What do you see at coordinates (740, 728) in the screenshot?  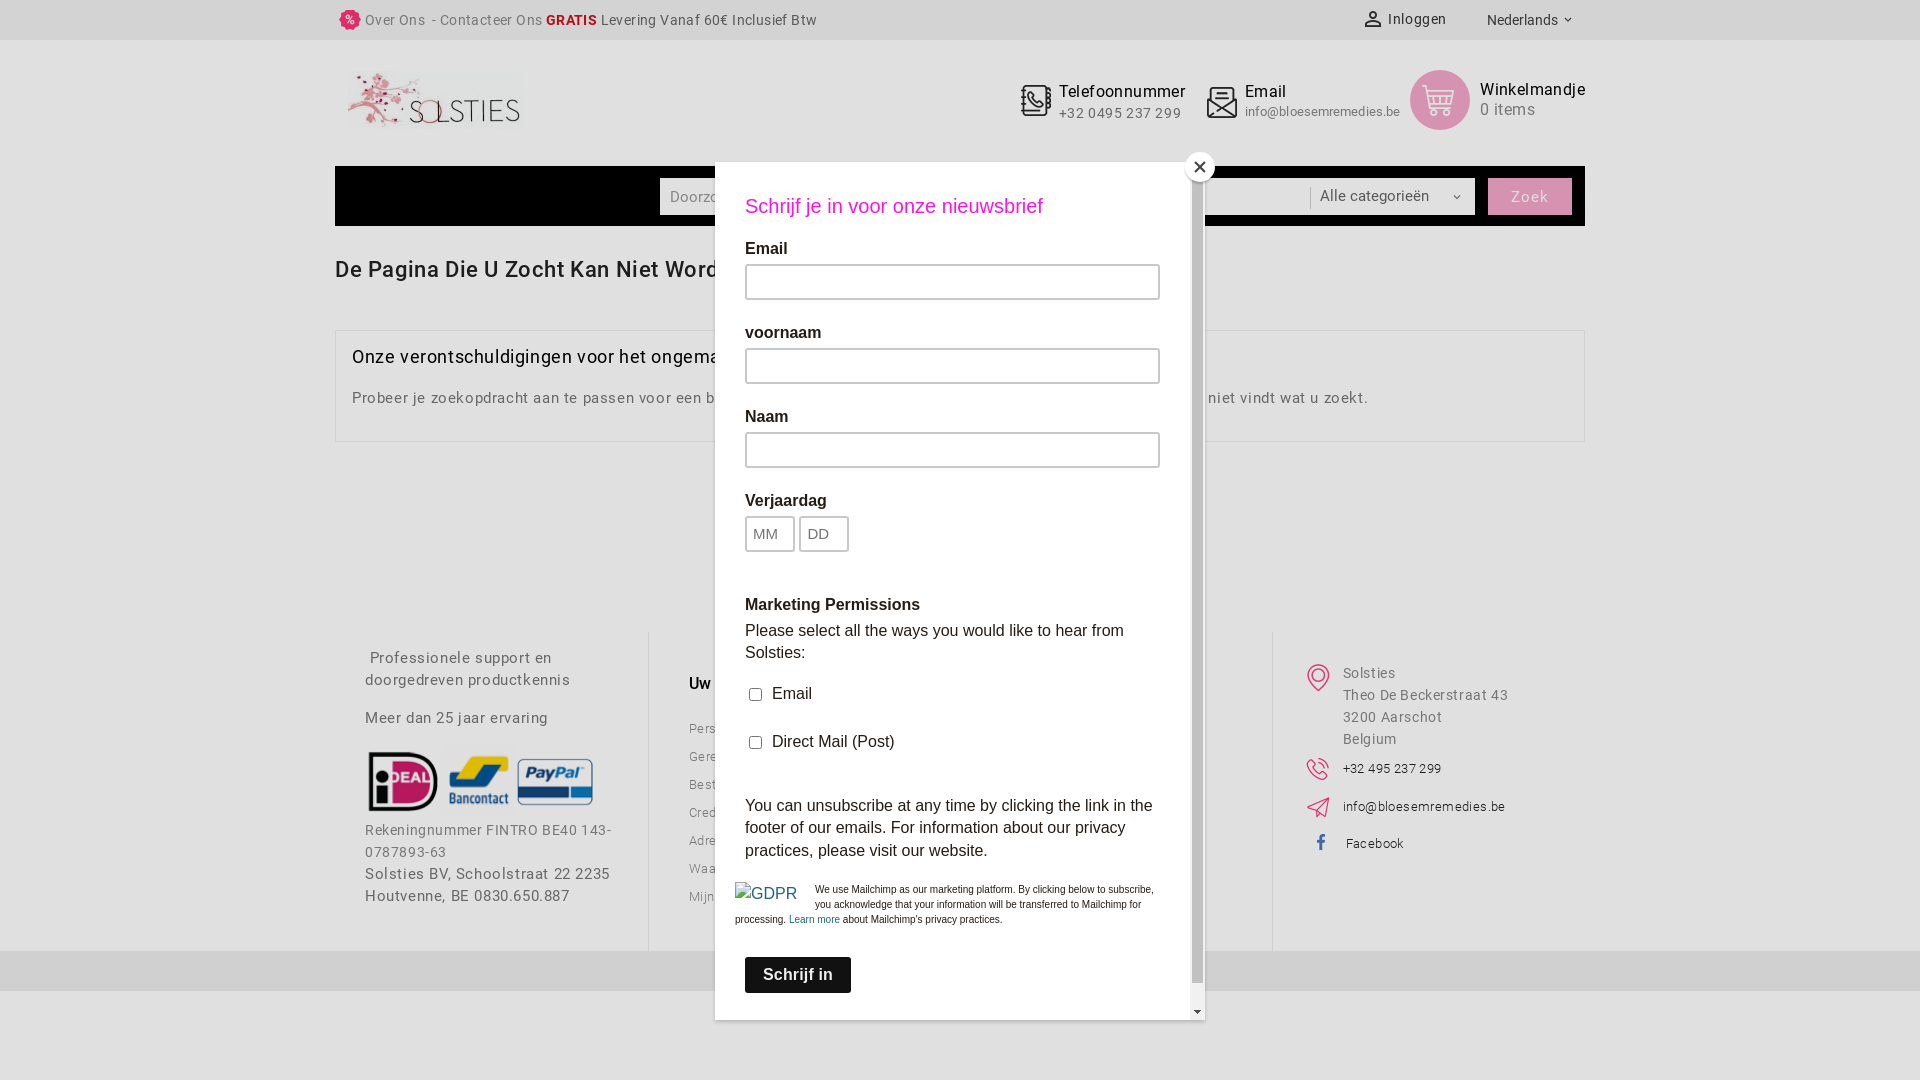 I see `Persoonlijke Info` at bounding box center [740, 728].